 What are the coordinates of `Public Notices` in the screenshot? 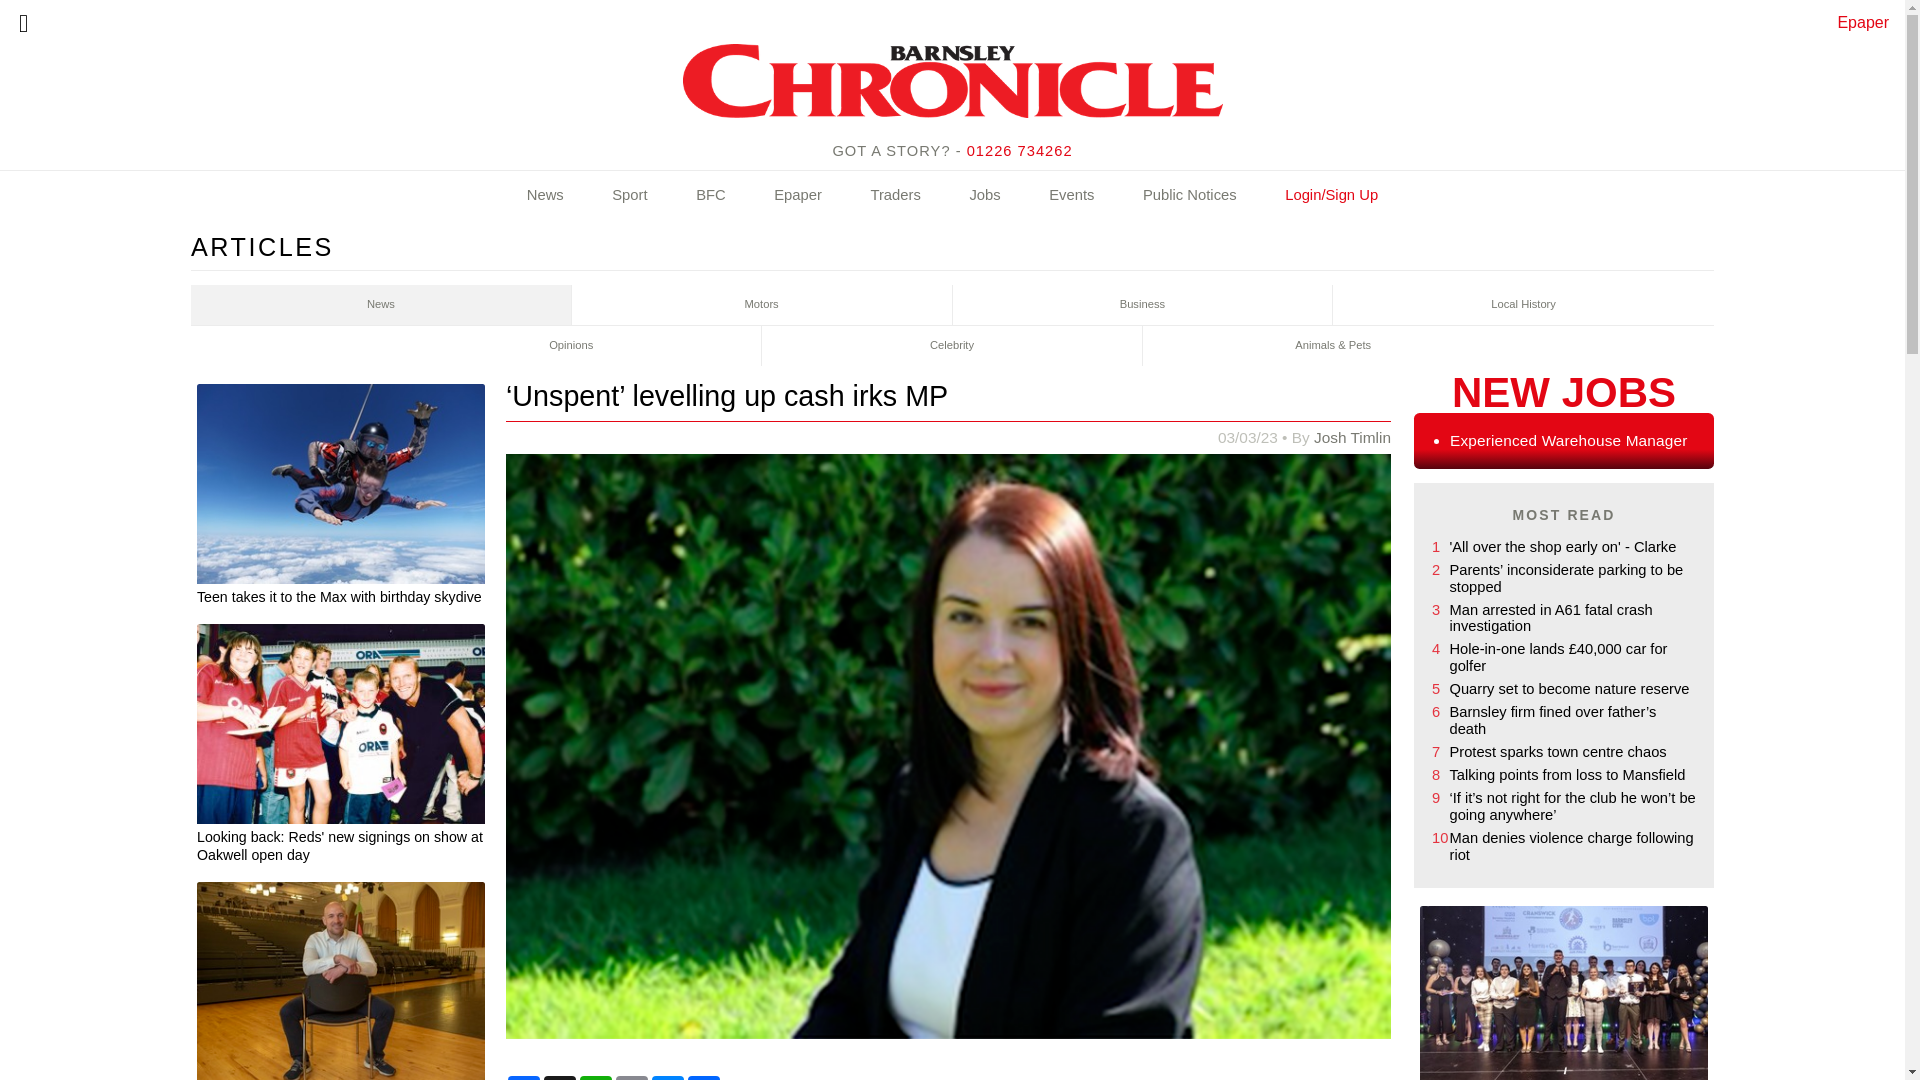 It's located at (1190, 196).